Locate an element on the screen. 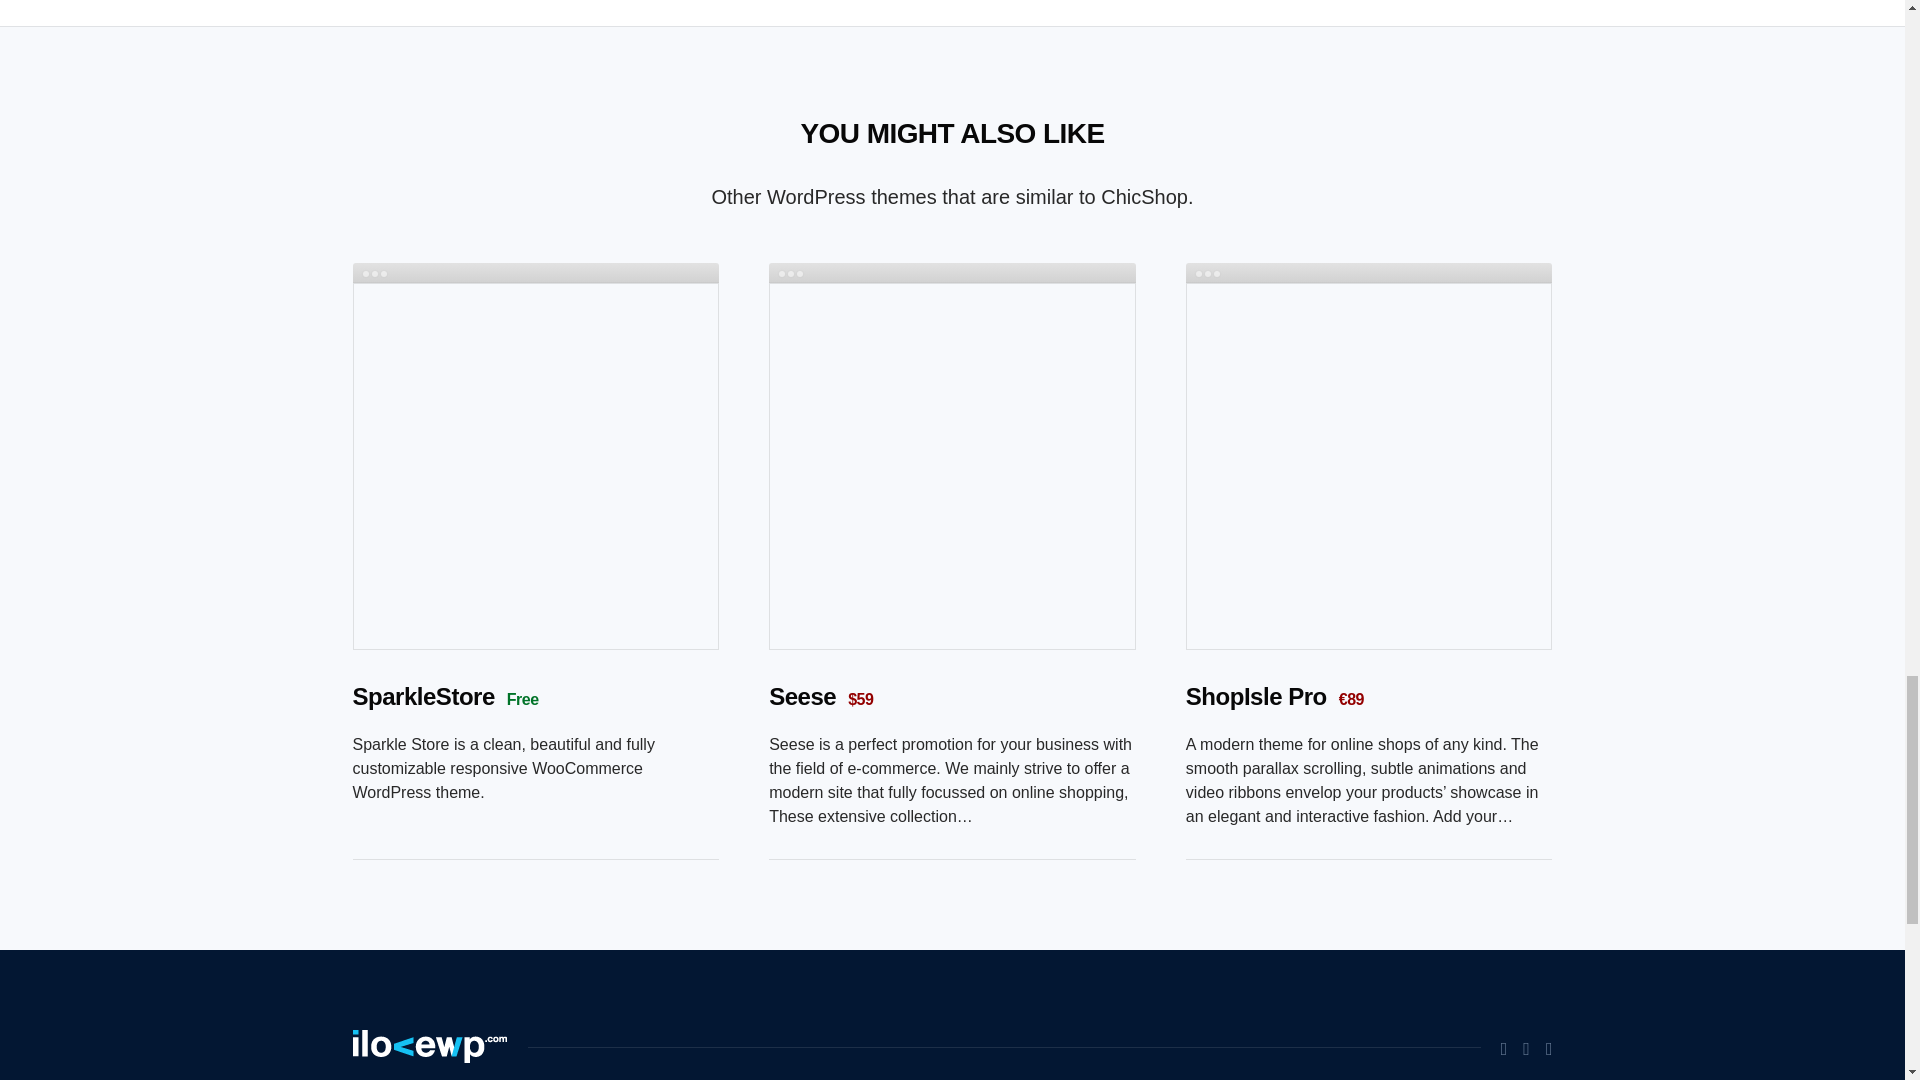 The height and width of the screenshot is (1080, 1920). SparkleStore is located at coordinates (422, 696).